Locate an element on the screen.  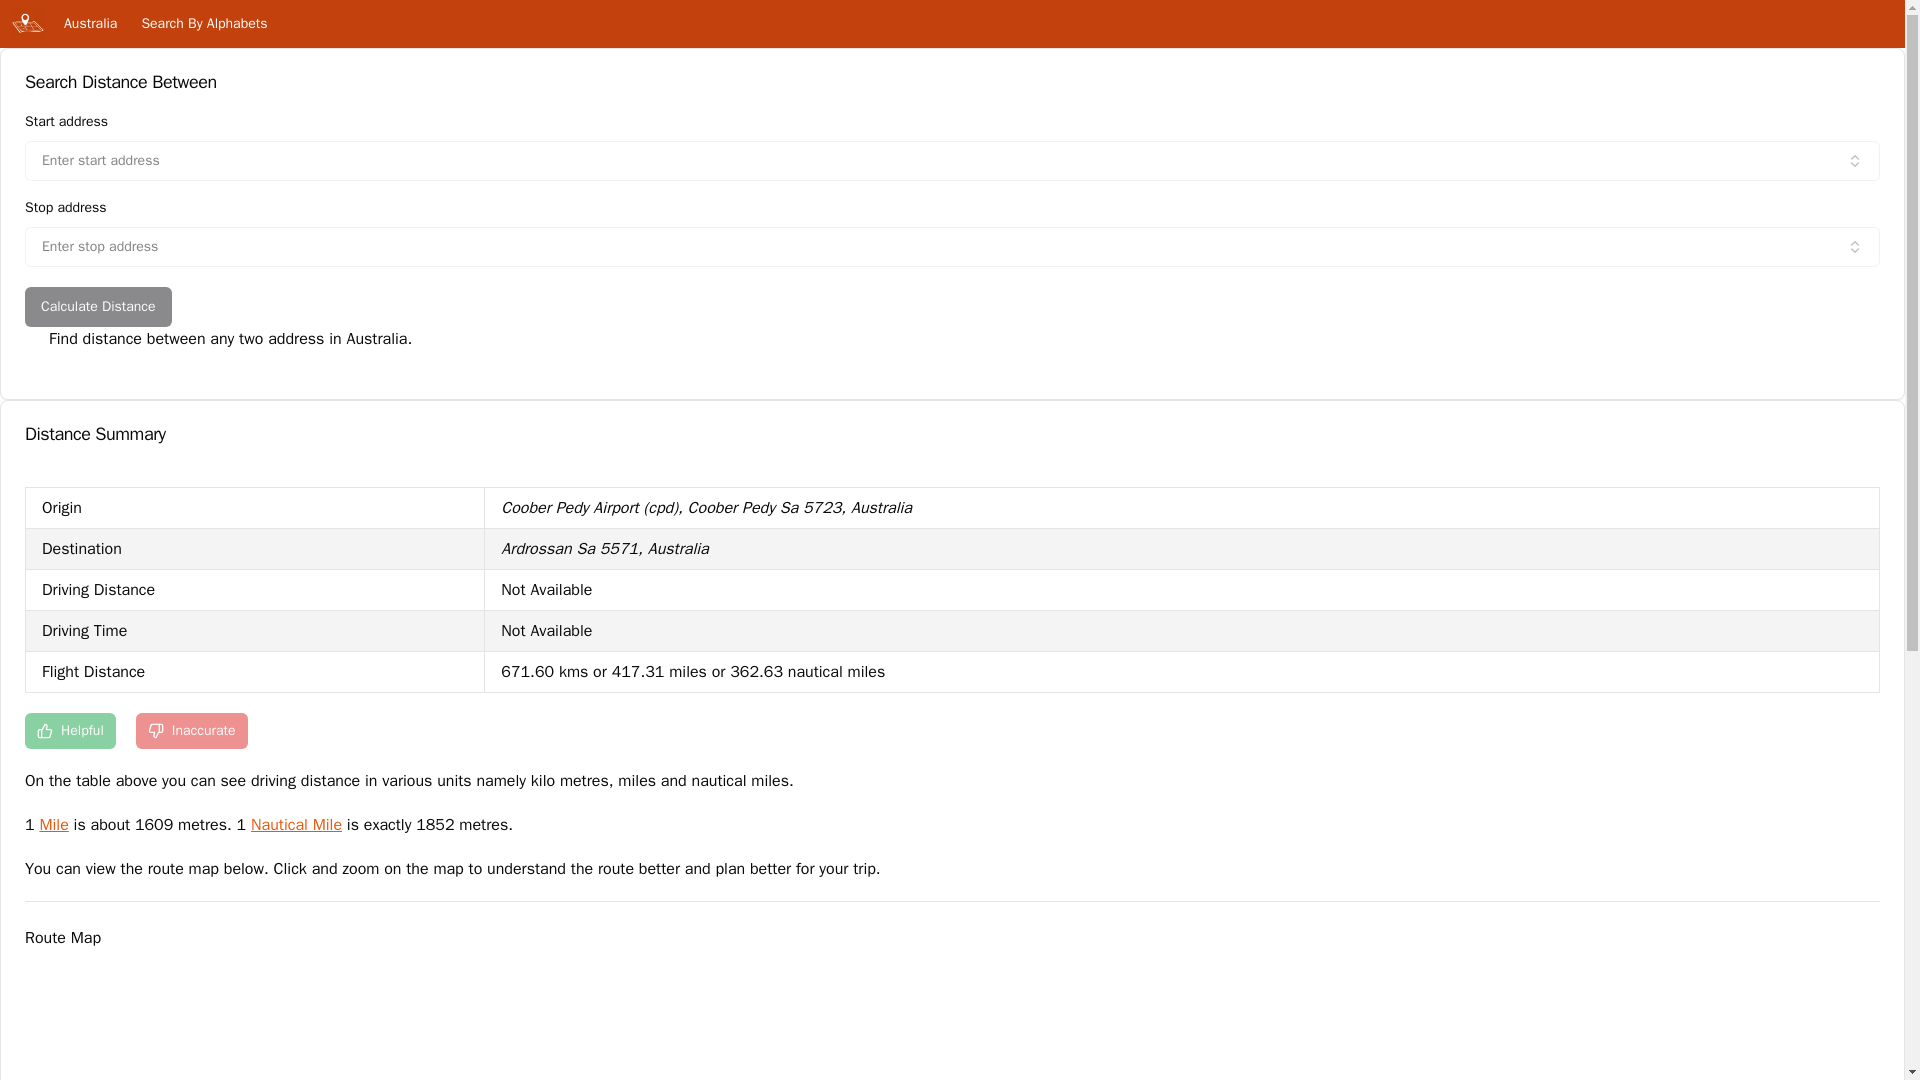
Nautical Mile is located at coordinates (296, 824).